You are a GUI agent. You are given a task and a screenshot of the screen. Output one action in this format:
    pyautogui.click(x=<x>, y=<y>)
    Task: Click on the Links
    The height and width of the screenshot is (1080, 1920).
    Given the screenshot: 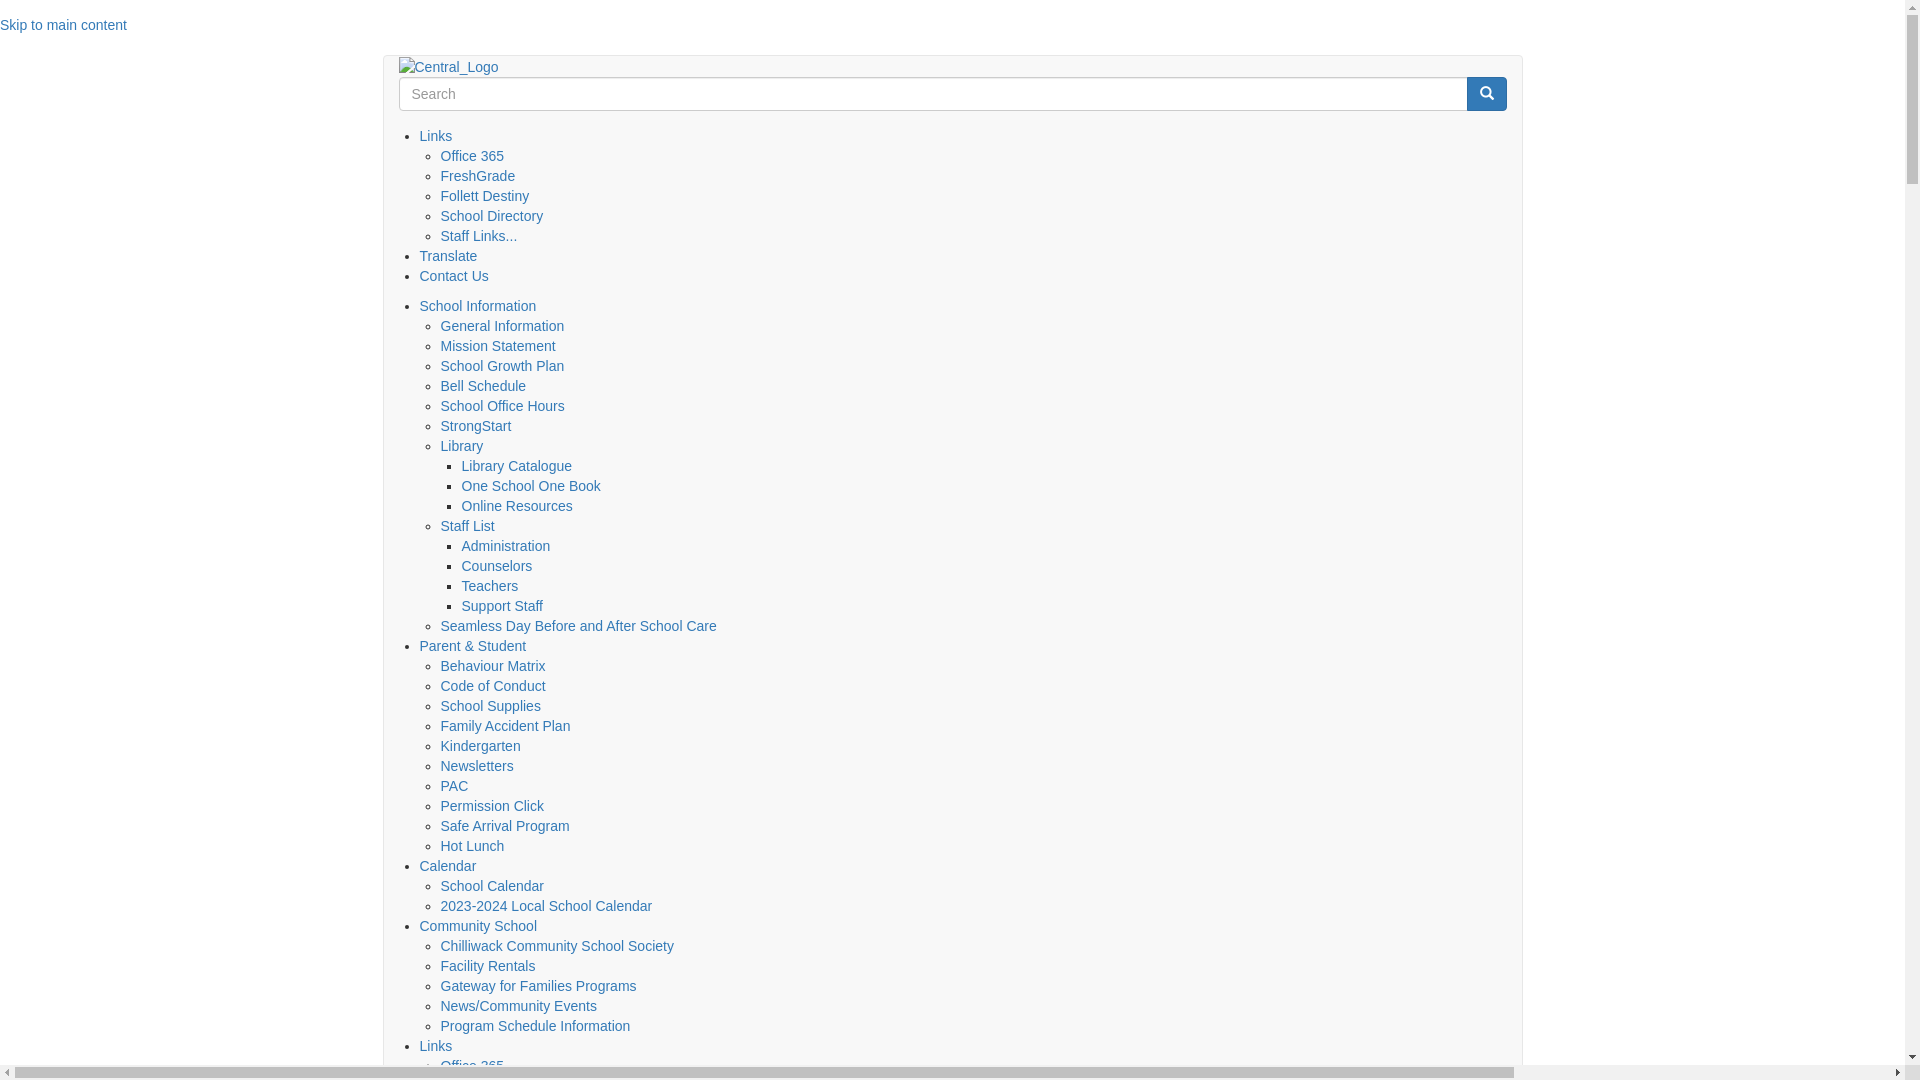 What is the action you would take?
    pyautogui.click(x=436, y=136)
    